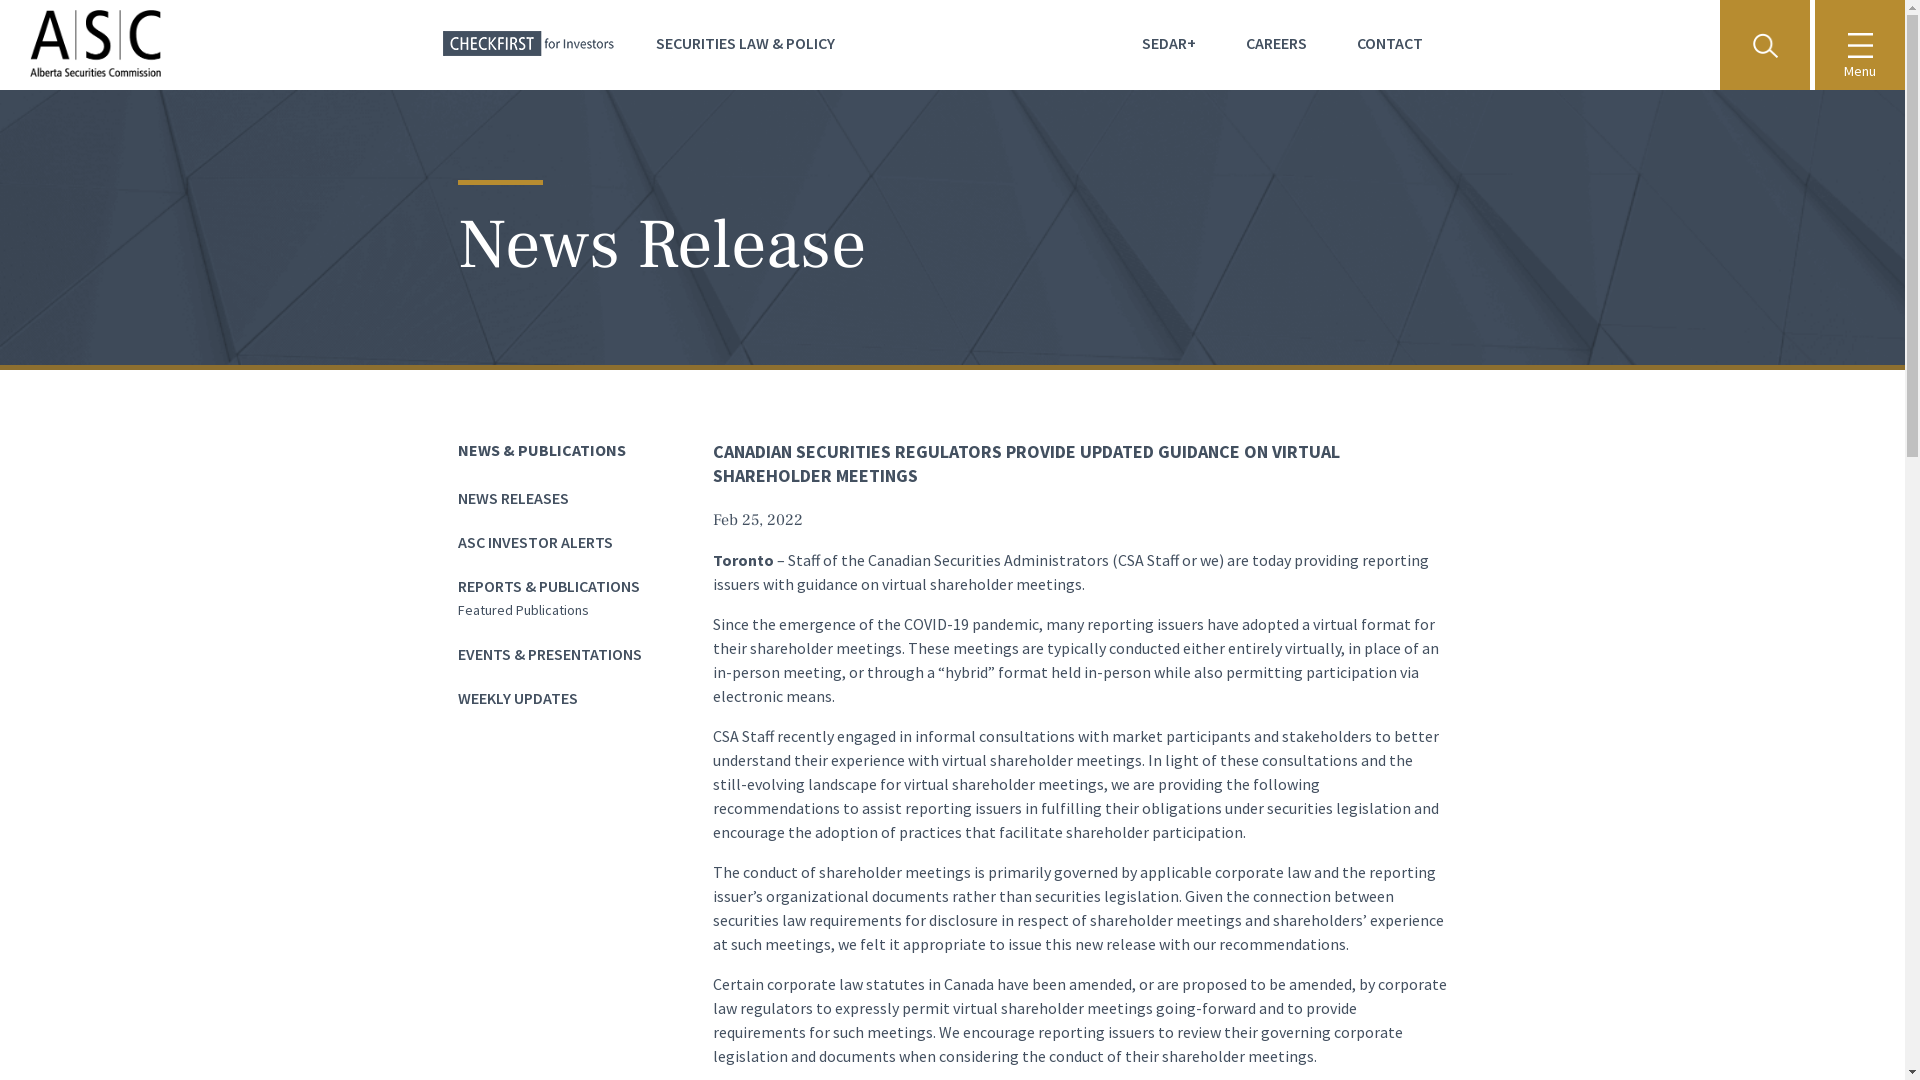 The height and width of the screenshot is (1080, 1920). I want to click on SEDAR+, so click(1169, 43).